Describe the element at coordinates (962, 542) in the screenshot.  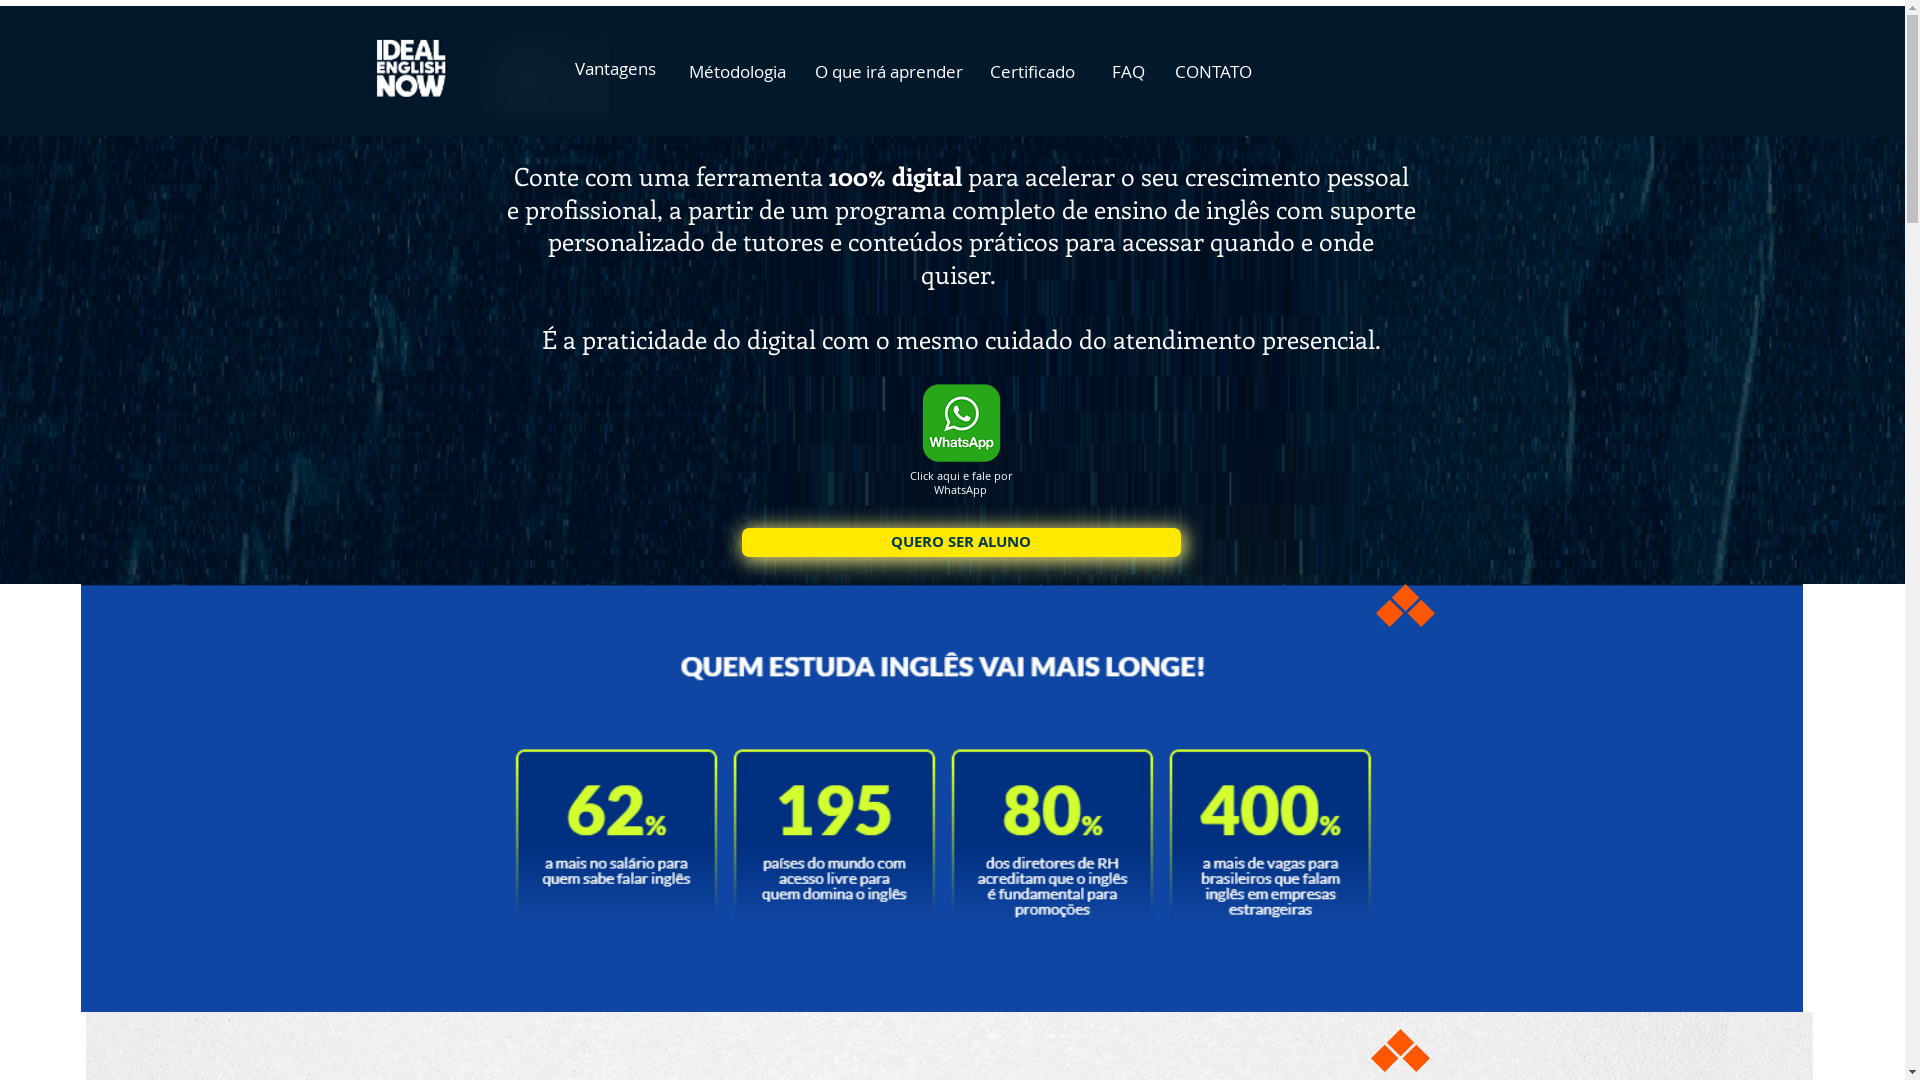
I see `QUERO SER ALUNO` at that location.